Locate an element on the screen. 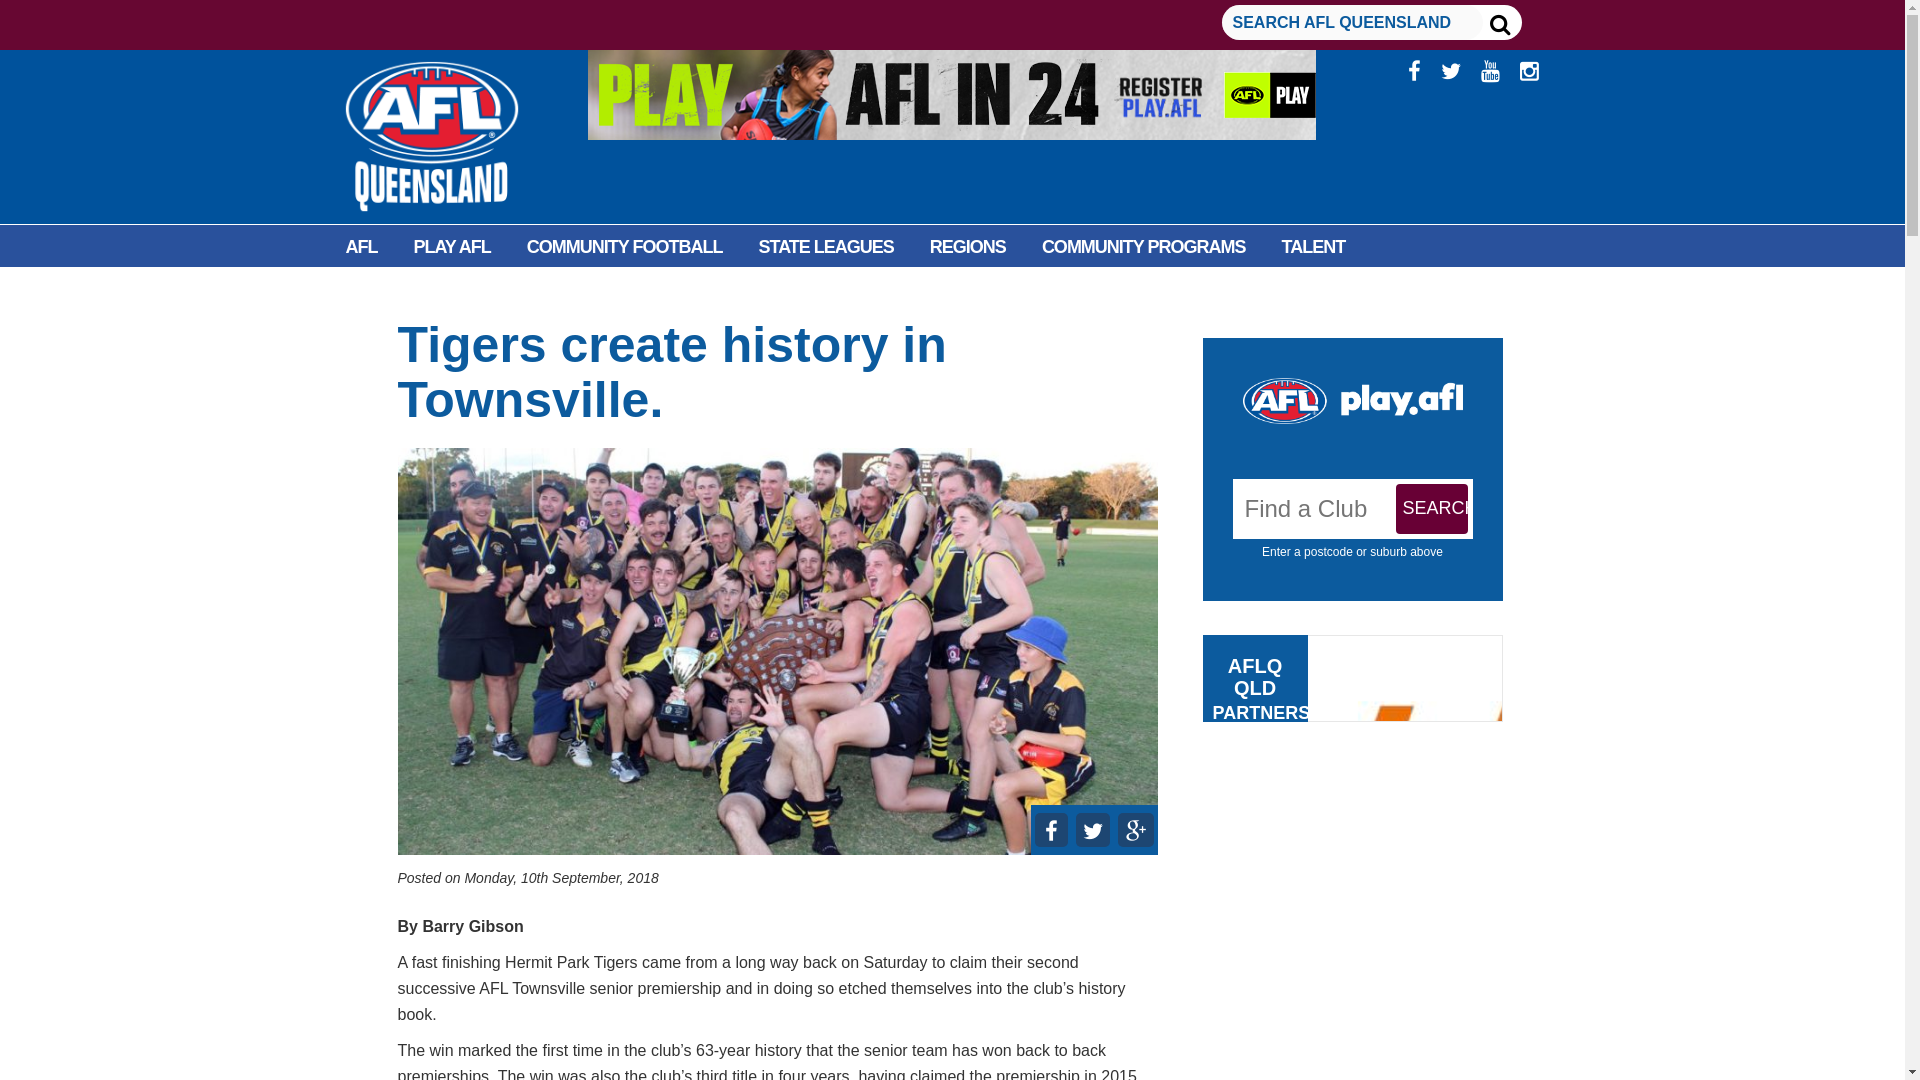 Image resolution: width=1920 pixels, height=1080 pixels. PLAY AFL is located at coordinates (452, 247).